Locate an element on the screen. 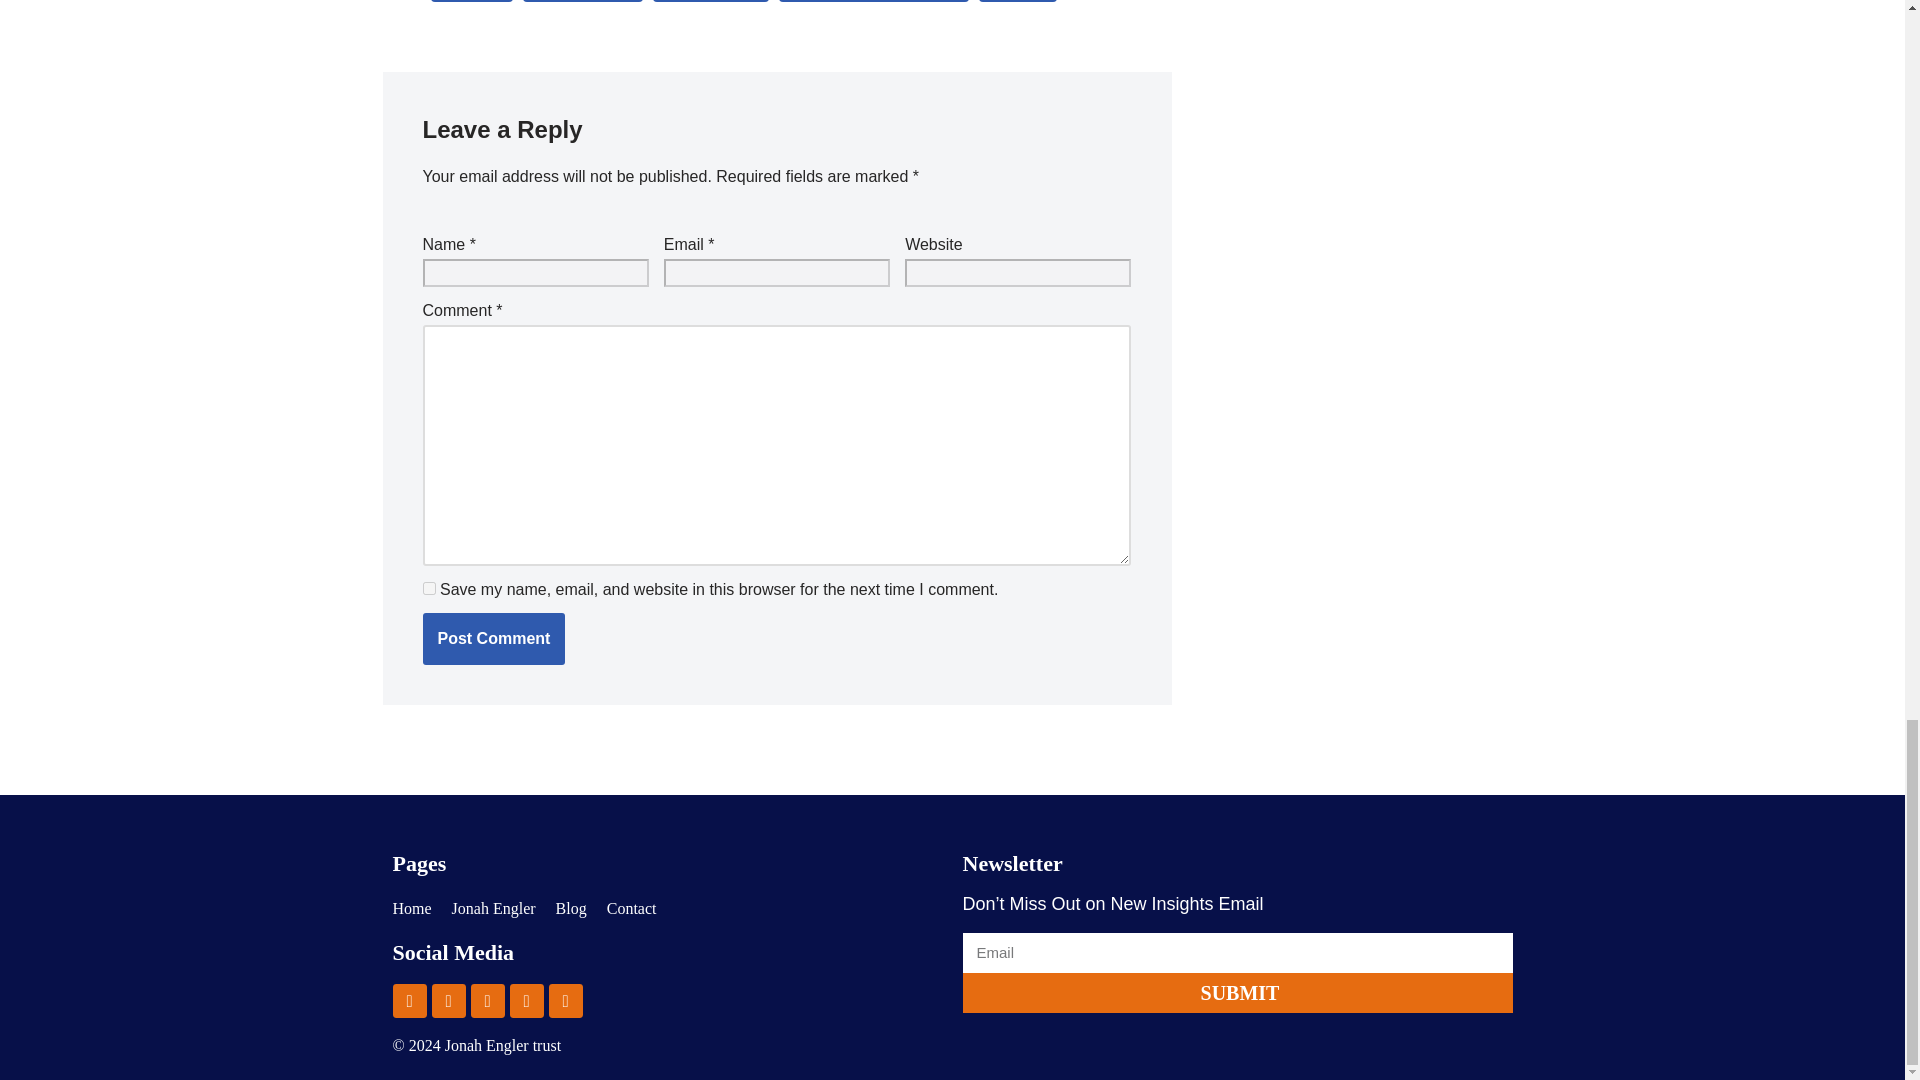 The image size is (1920, 1080). Blog is located at coordinates (572, 908).